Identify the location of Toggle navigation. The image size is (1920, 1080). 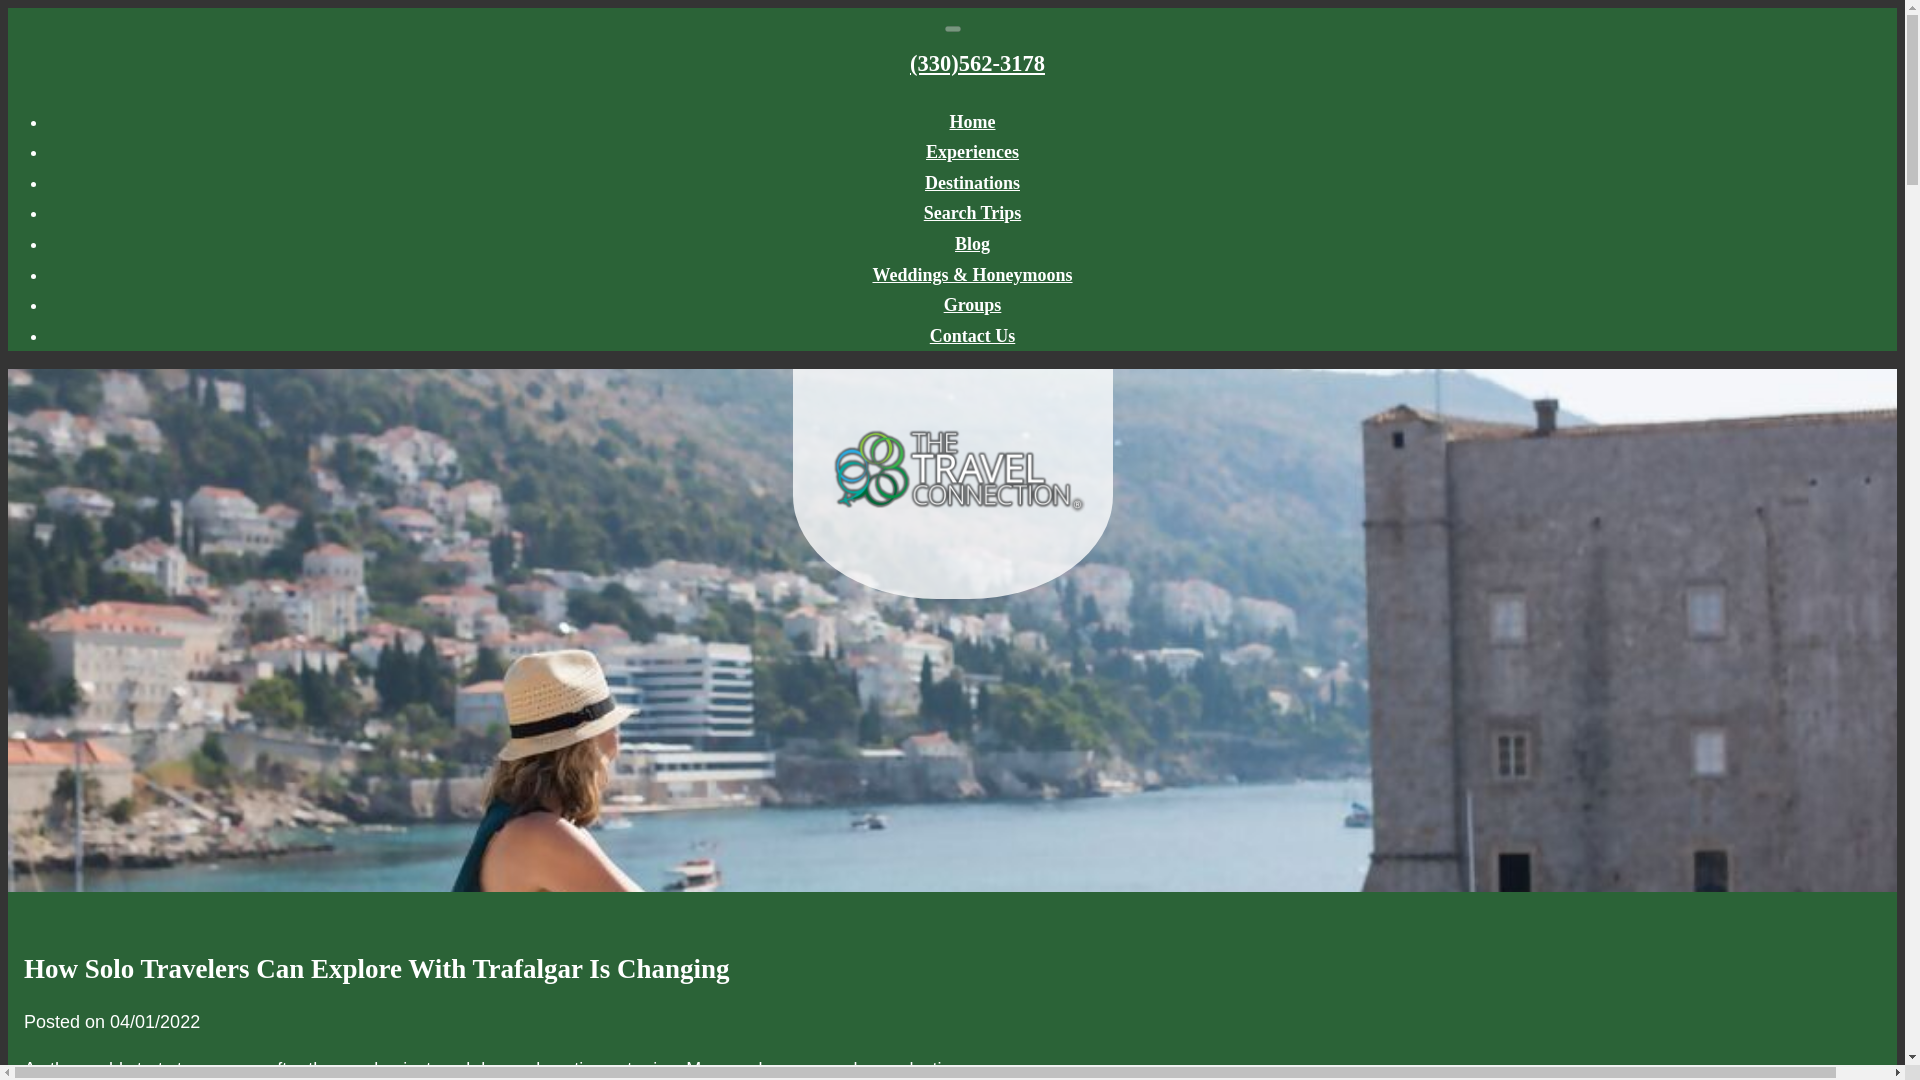
(952, 28).